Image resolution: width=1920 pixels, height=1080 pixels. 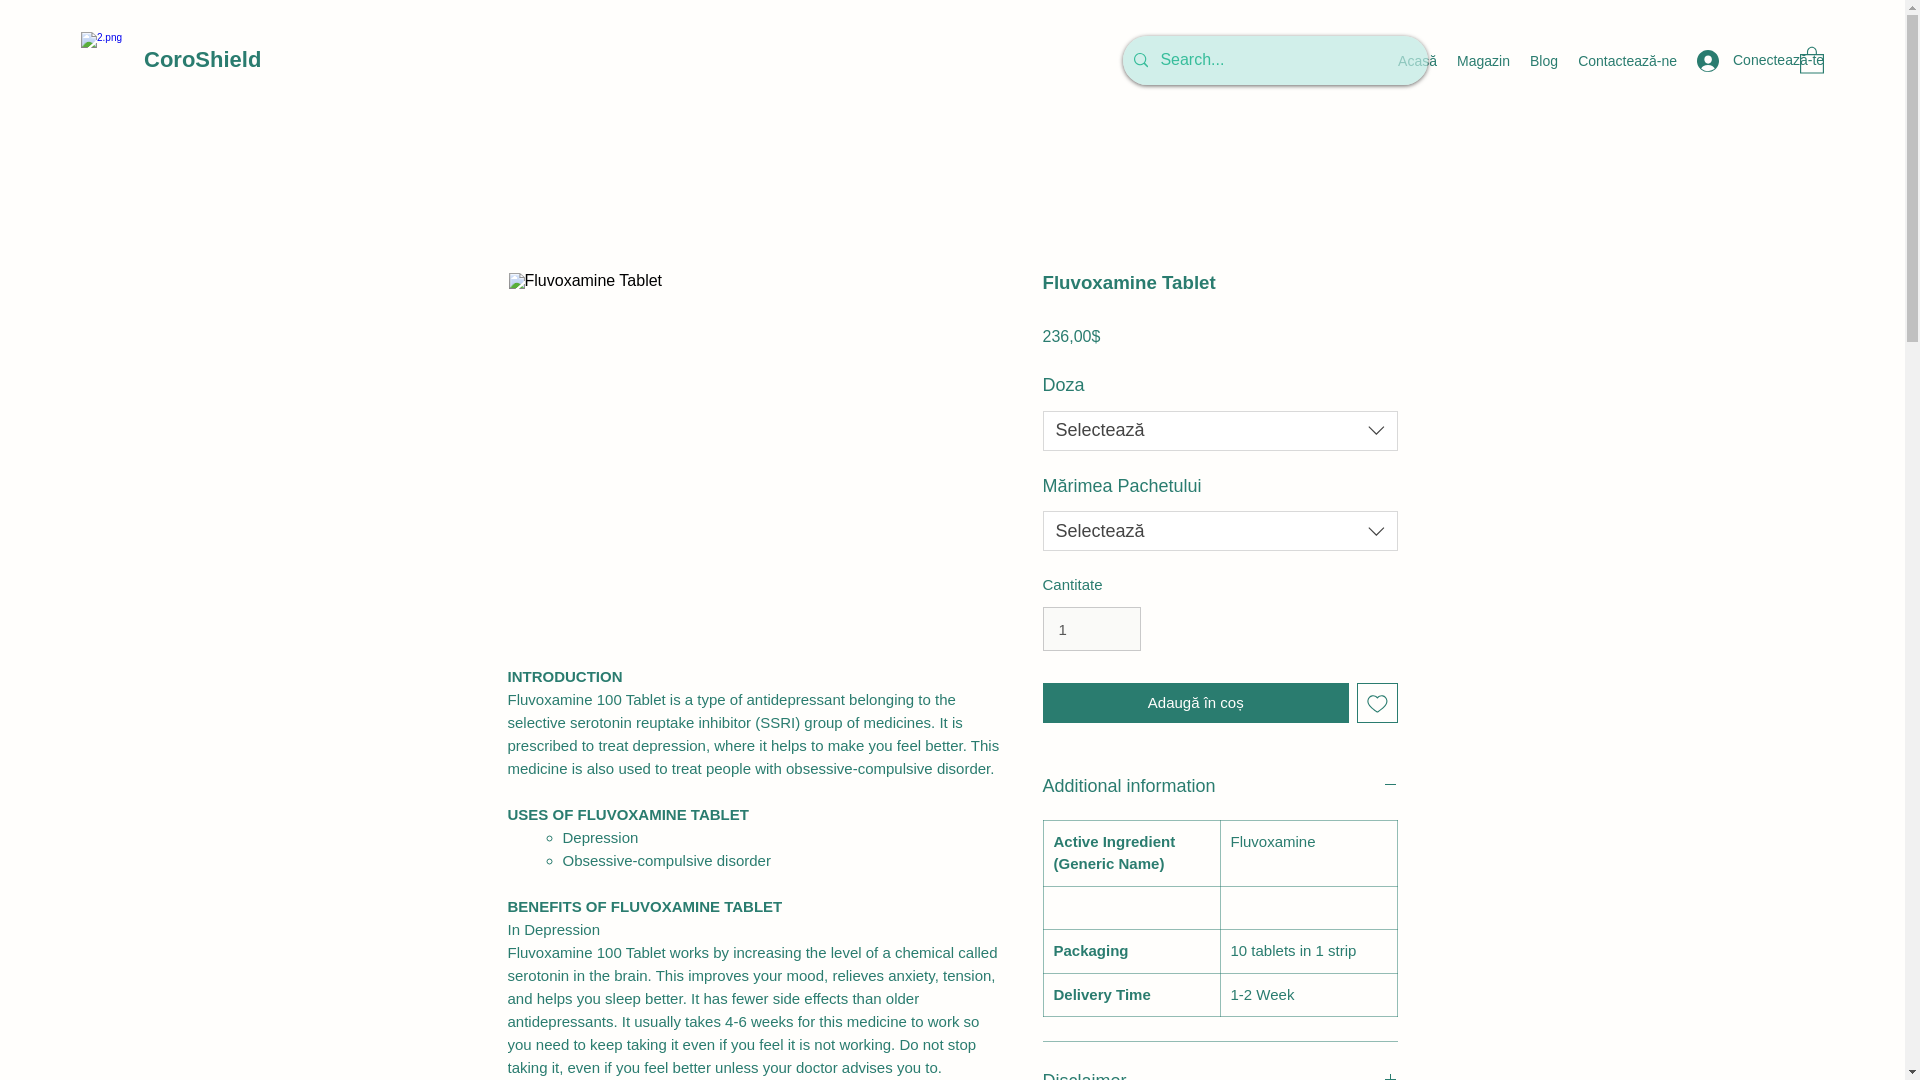 I want to click on Disclaimer, so click(x=1220, y=1072).